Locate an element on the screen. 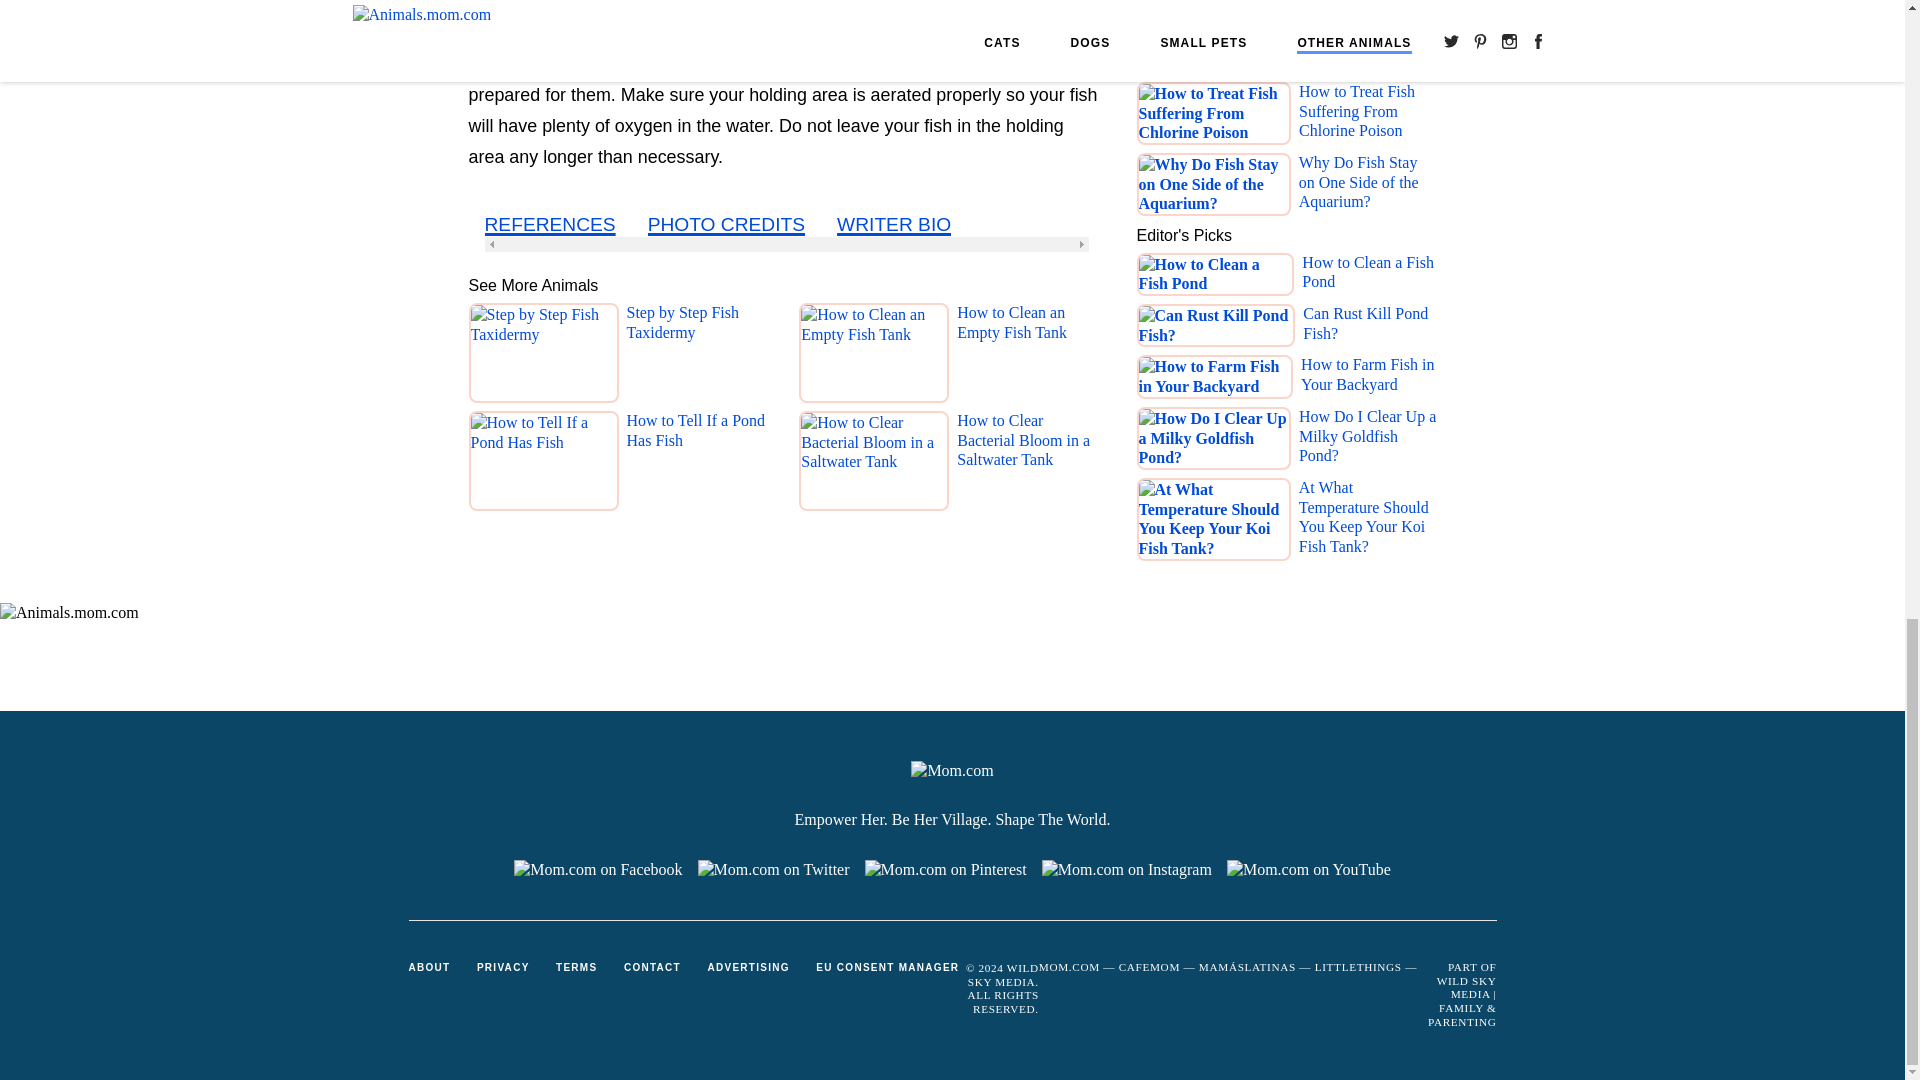  How to Clear Bacterial Bloom in a Saltwater Tank is located at coordinates (1030, 465).